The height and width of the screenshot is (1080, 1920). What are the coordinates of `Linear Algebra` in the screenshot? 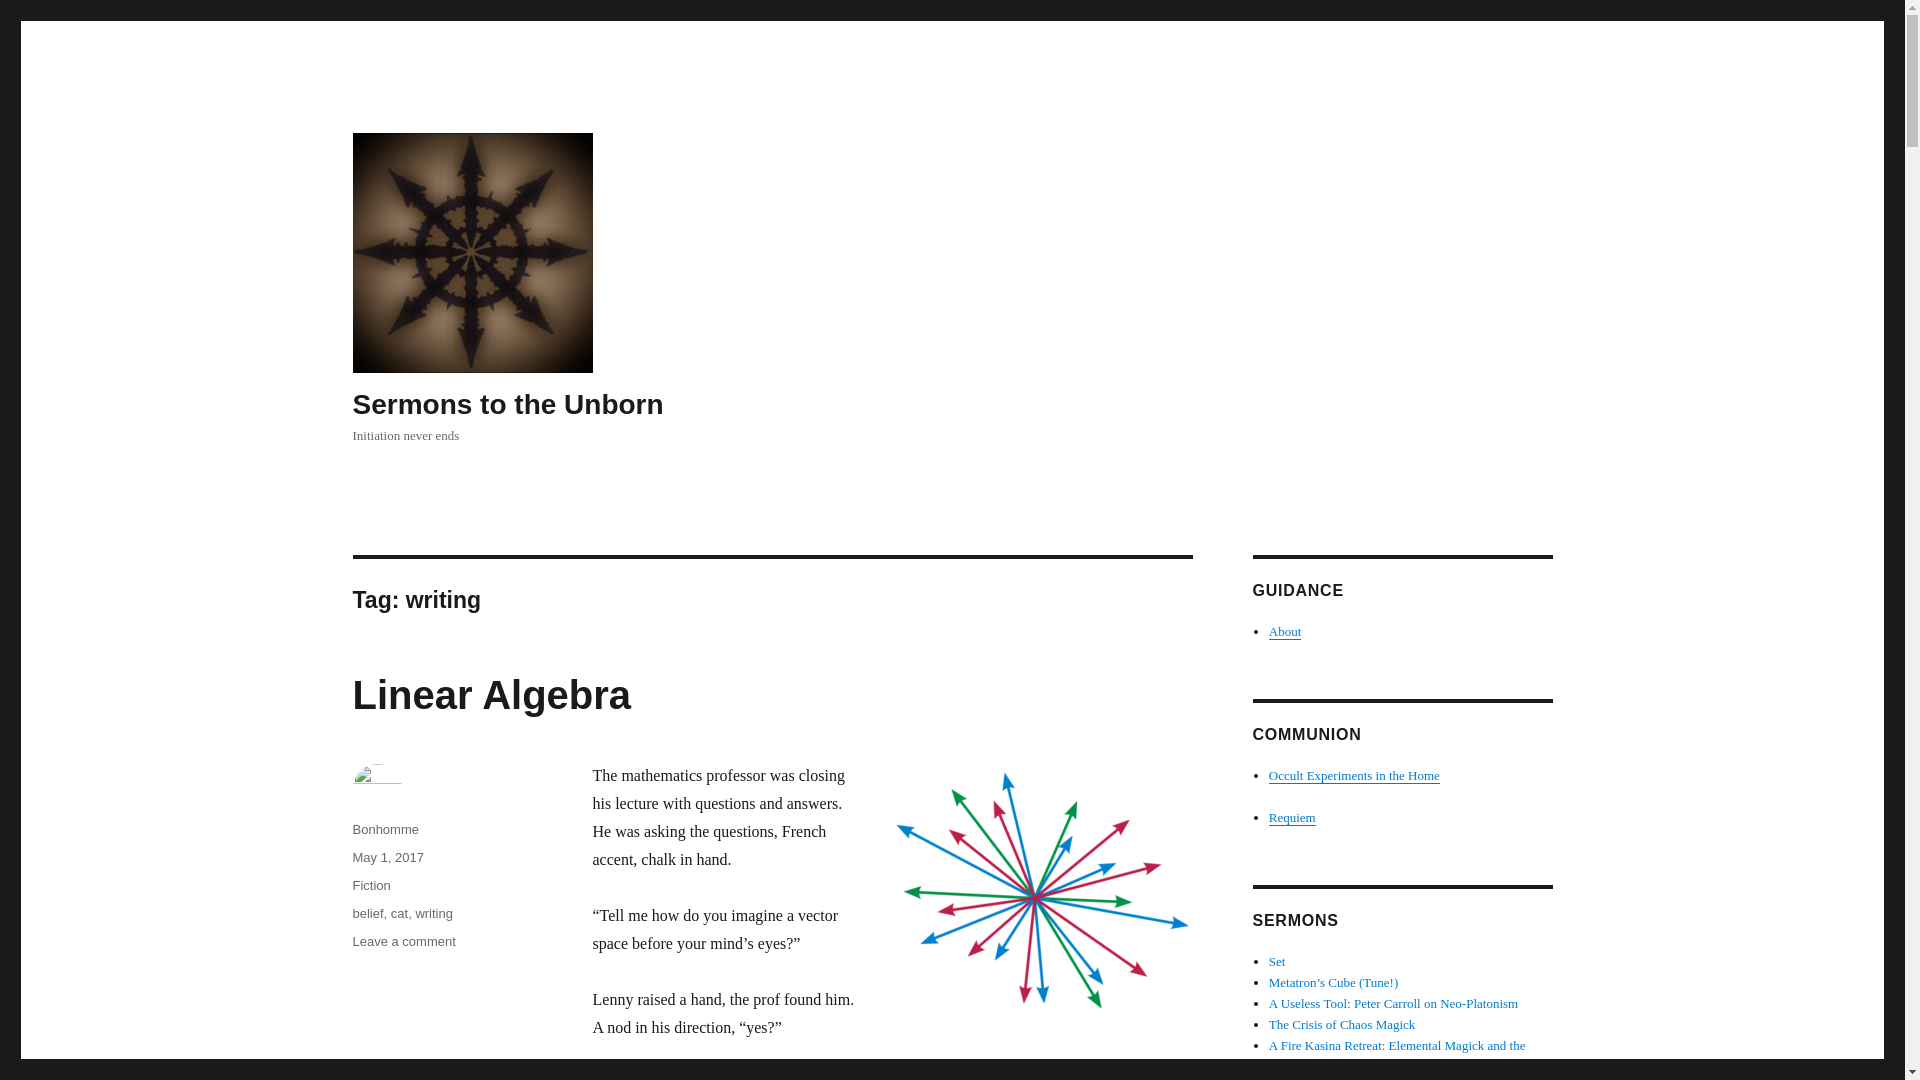 It's located at (491, 694).